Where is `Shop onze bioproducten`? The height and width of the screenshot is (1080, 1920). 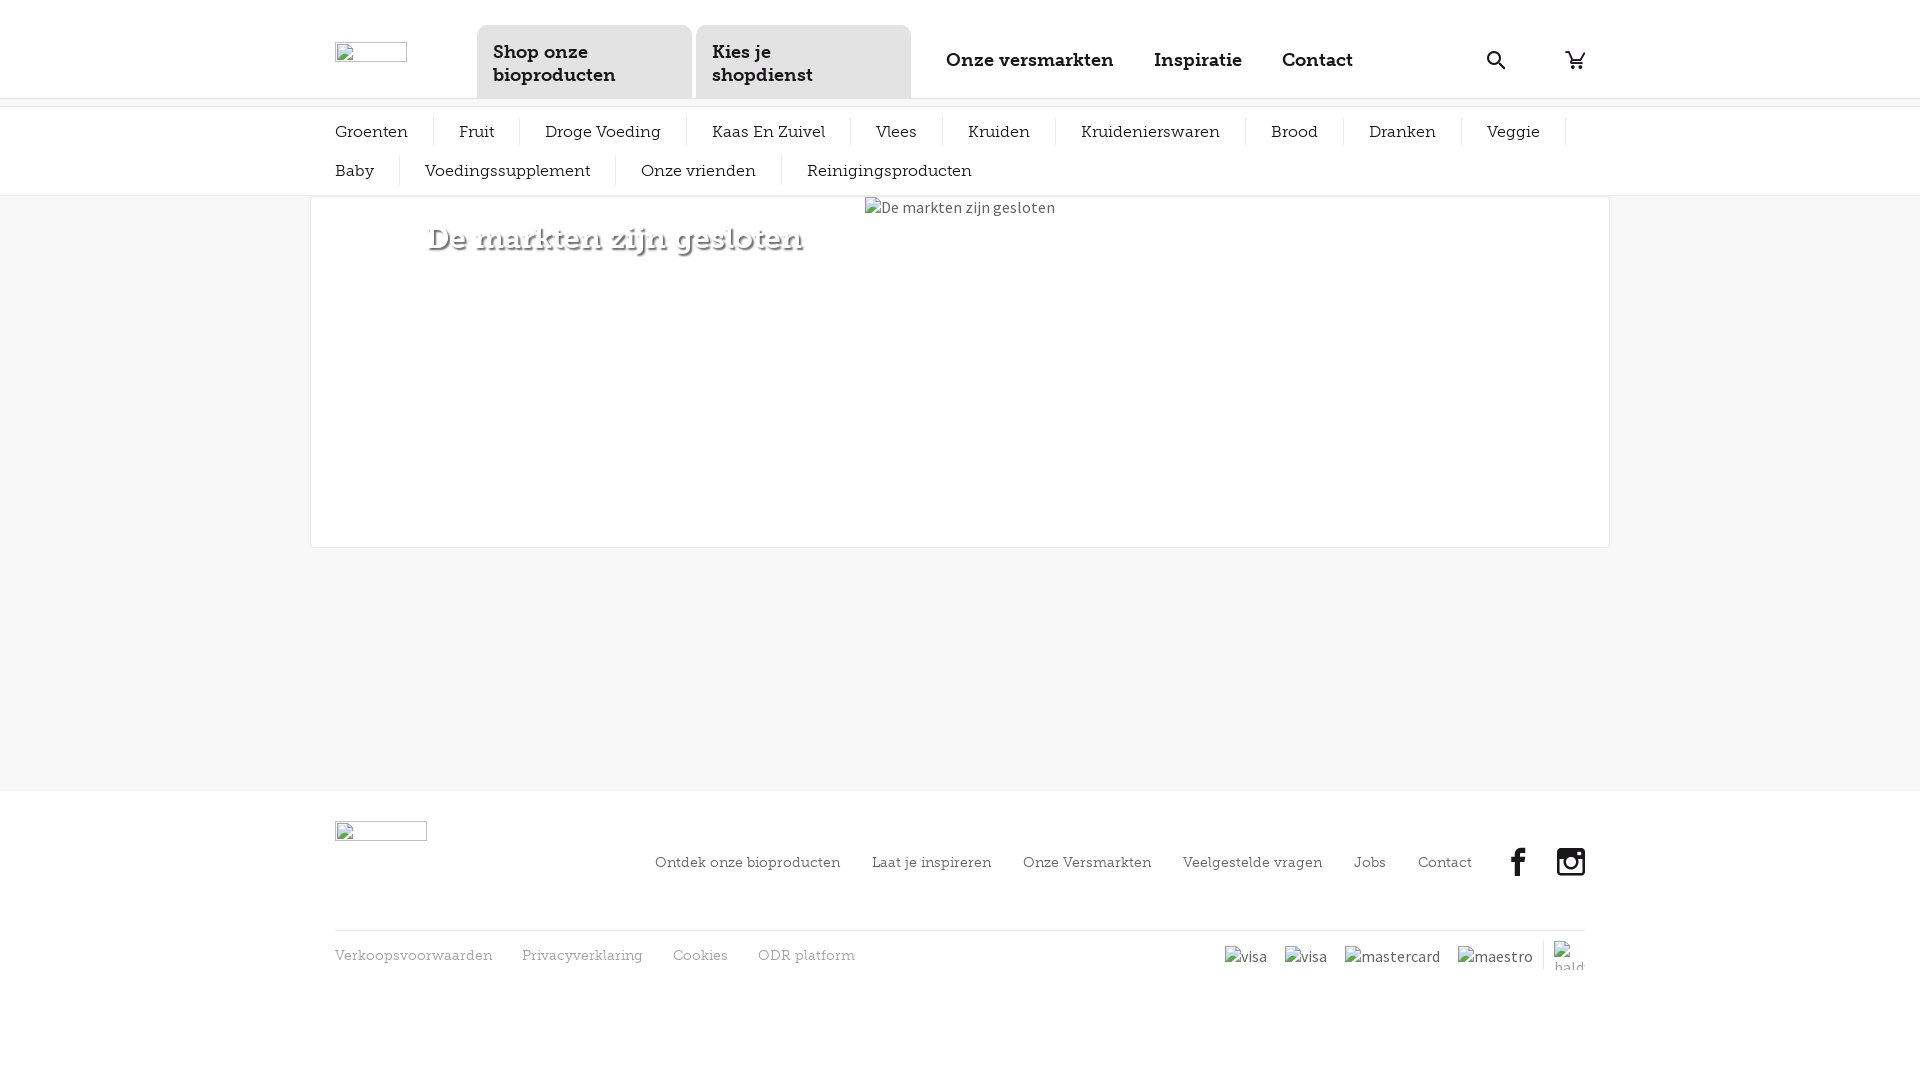
Shop onze bioproducten is located at coordinates (584, 62).